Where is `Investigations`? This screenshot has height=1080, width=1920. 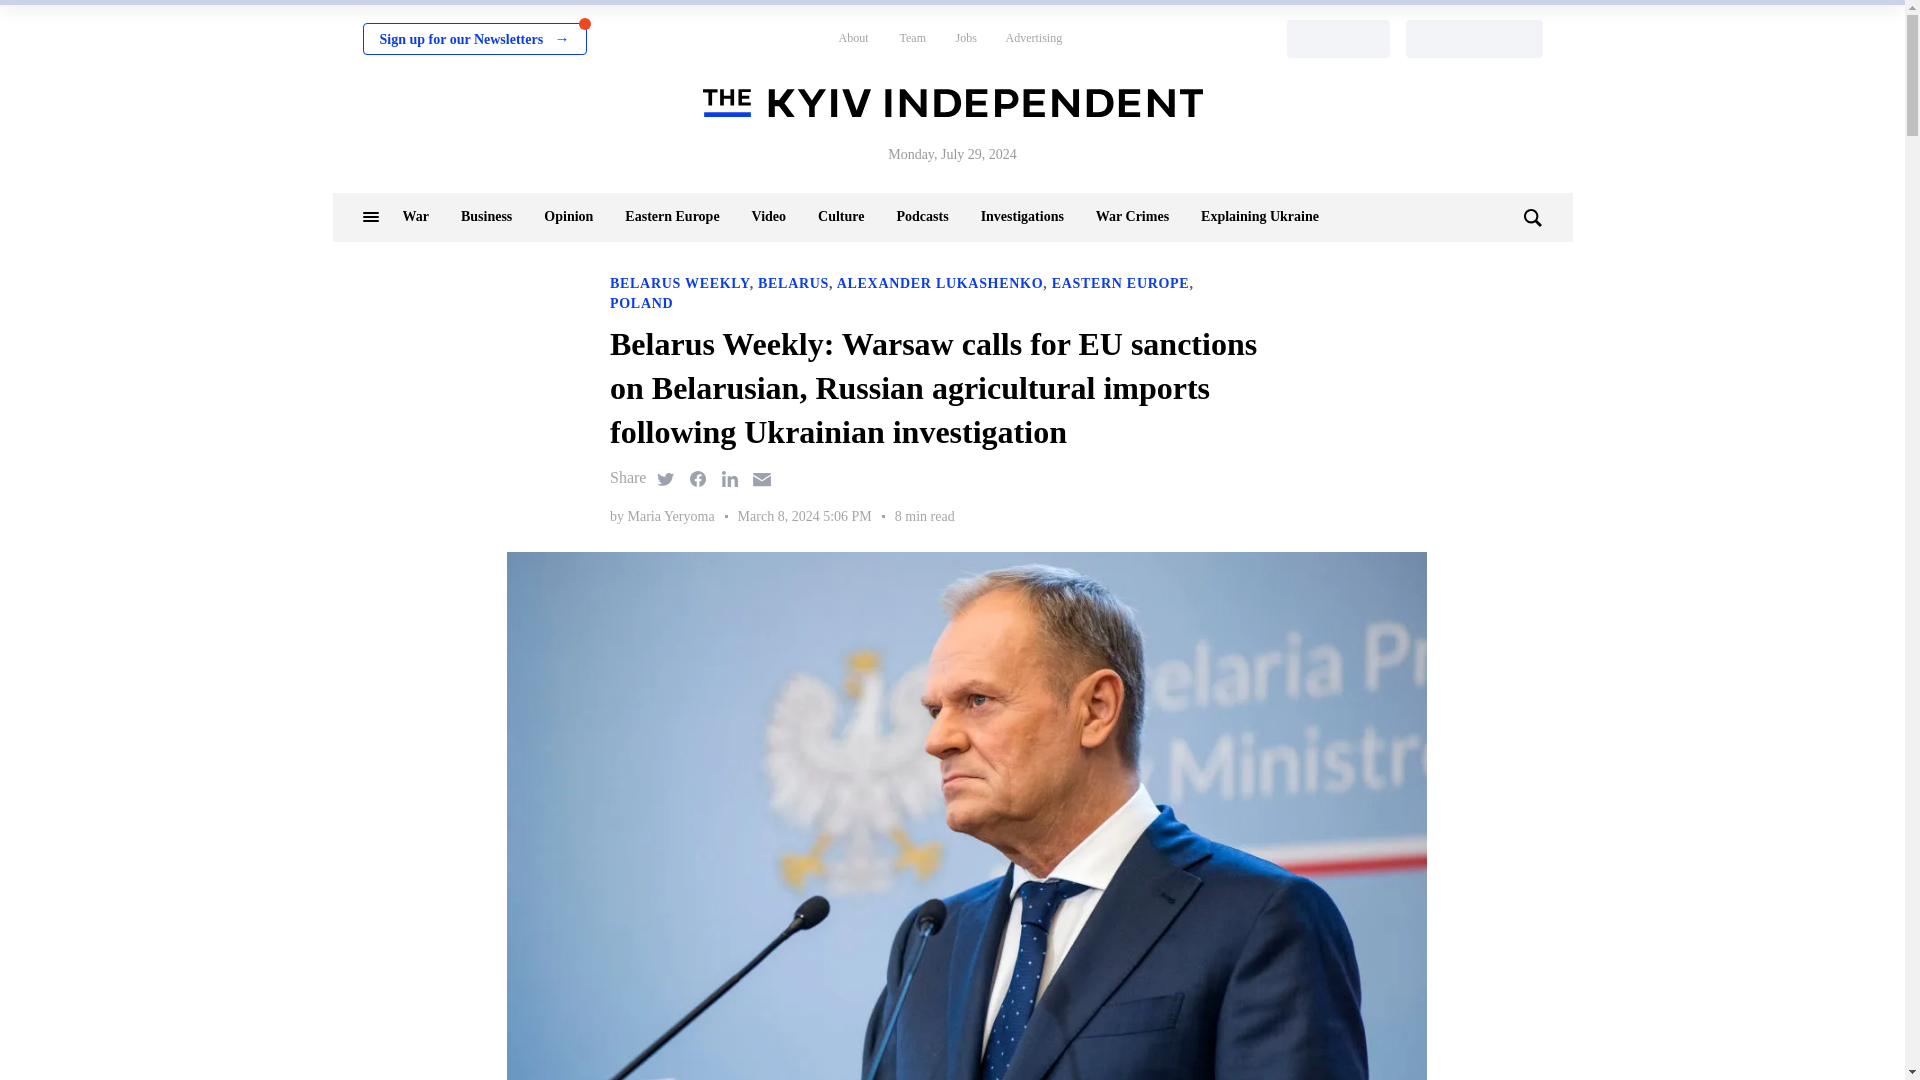 Investigations is located at coordinates (1022, 216).